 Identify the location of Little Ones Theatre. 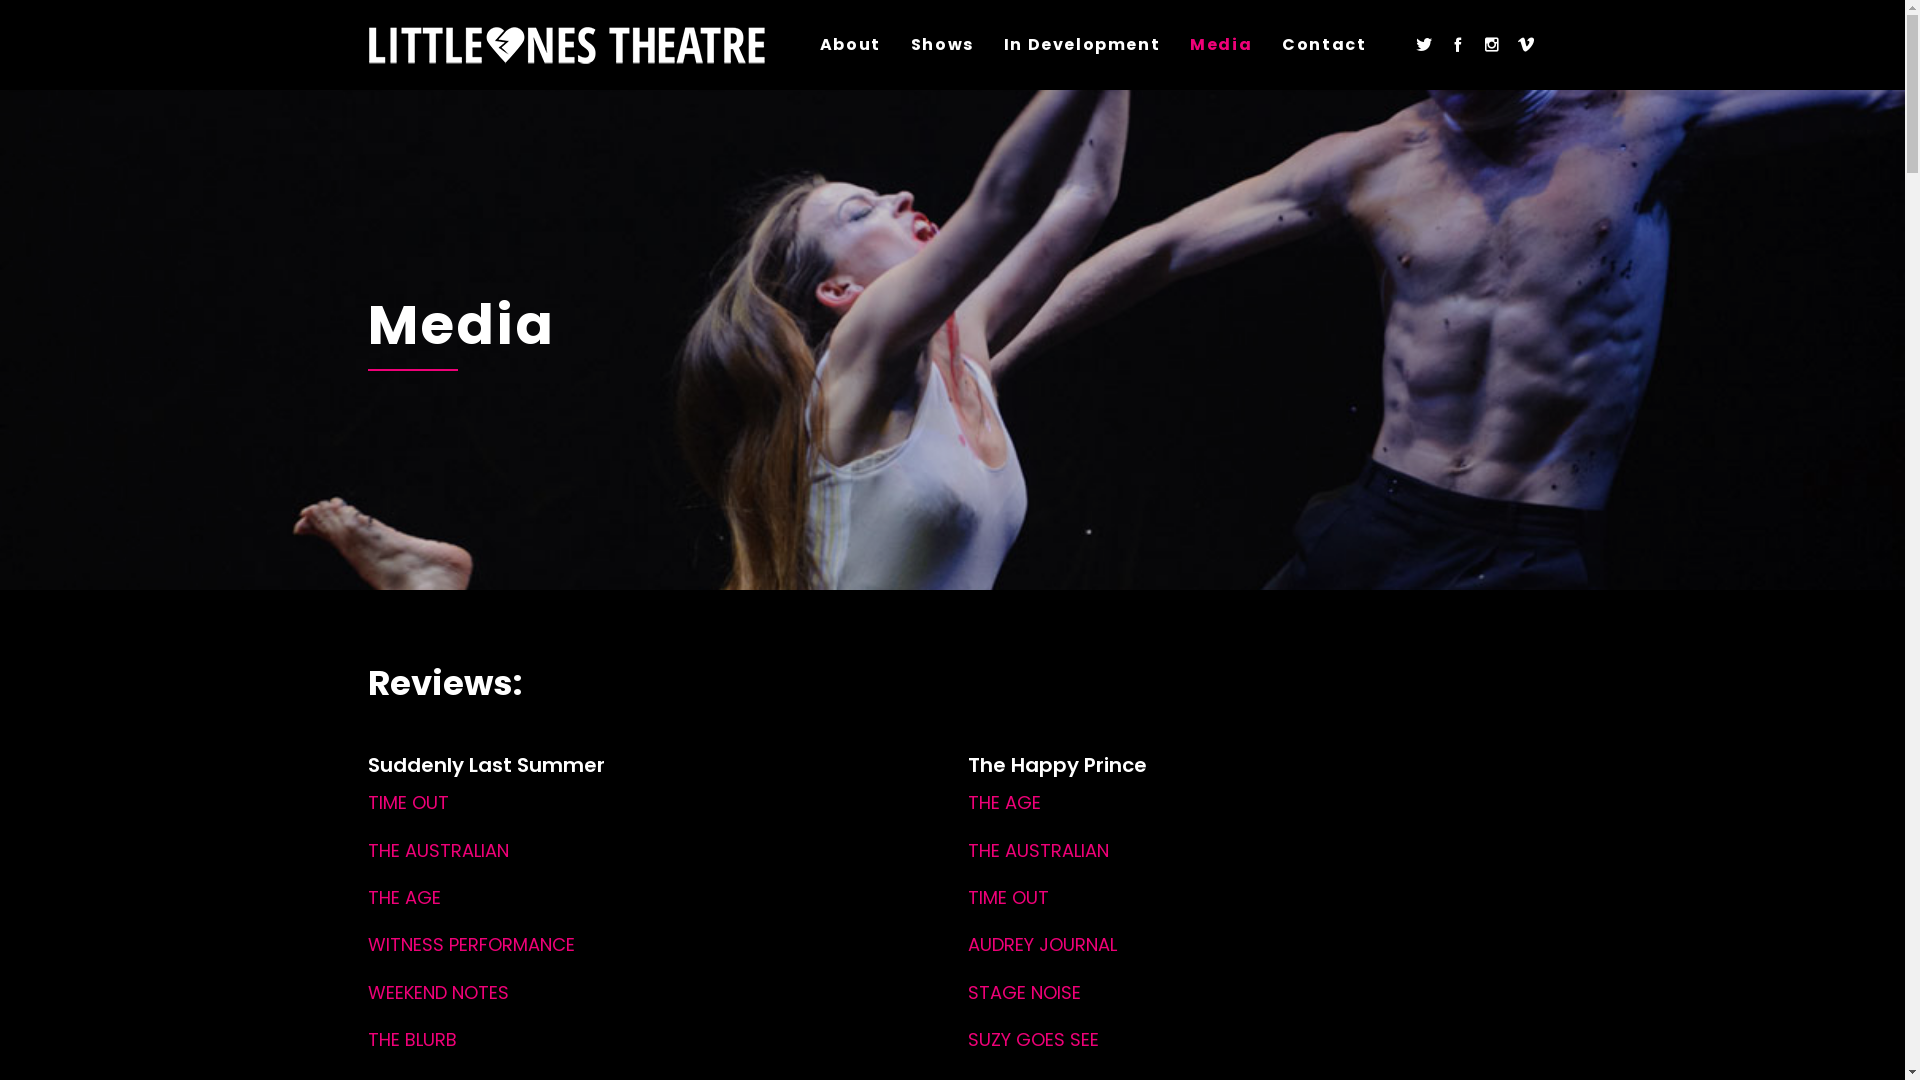
(568, 45).